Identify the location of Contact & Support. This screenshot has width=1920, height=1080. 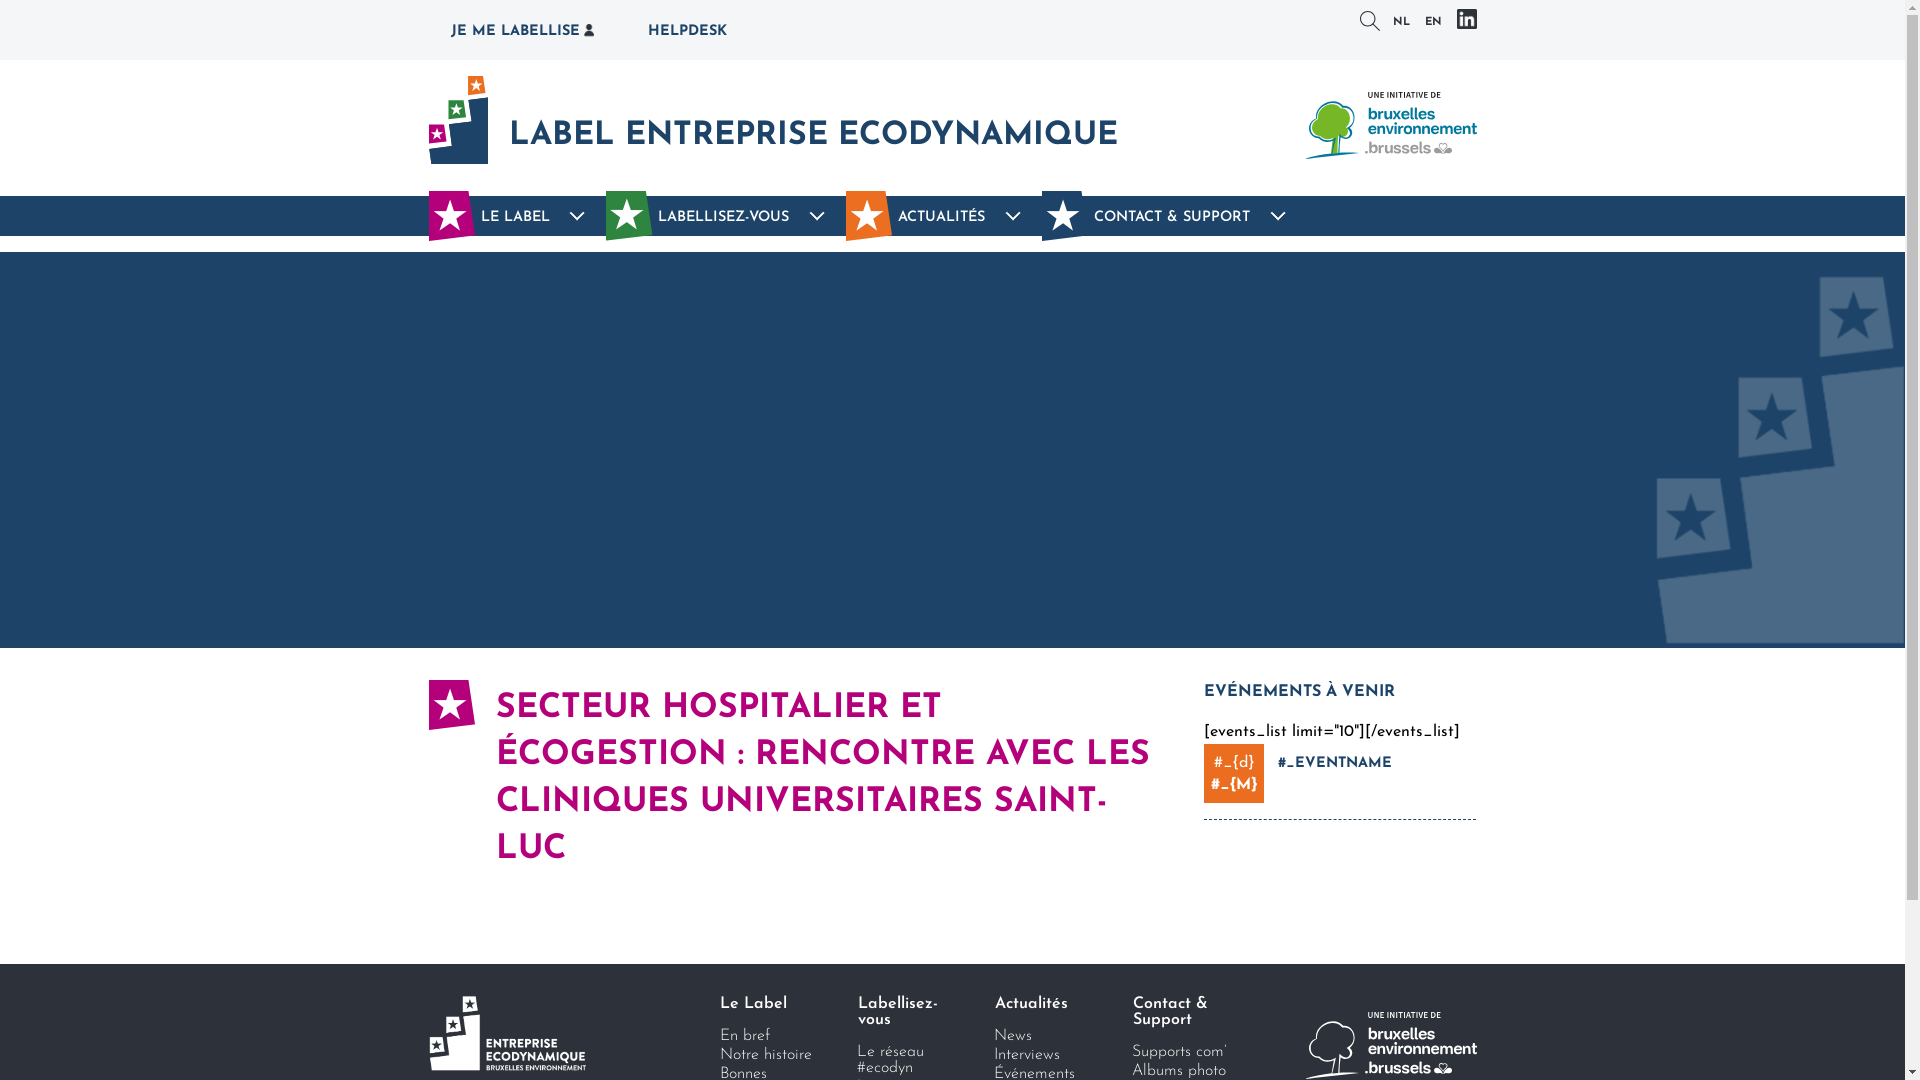
(1173, 1012).